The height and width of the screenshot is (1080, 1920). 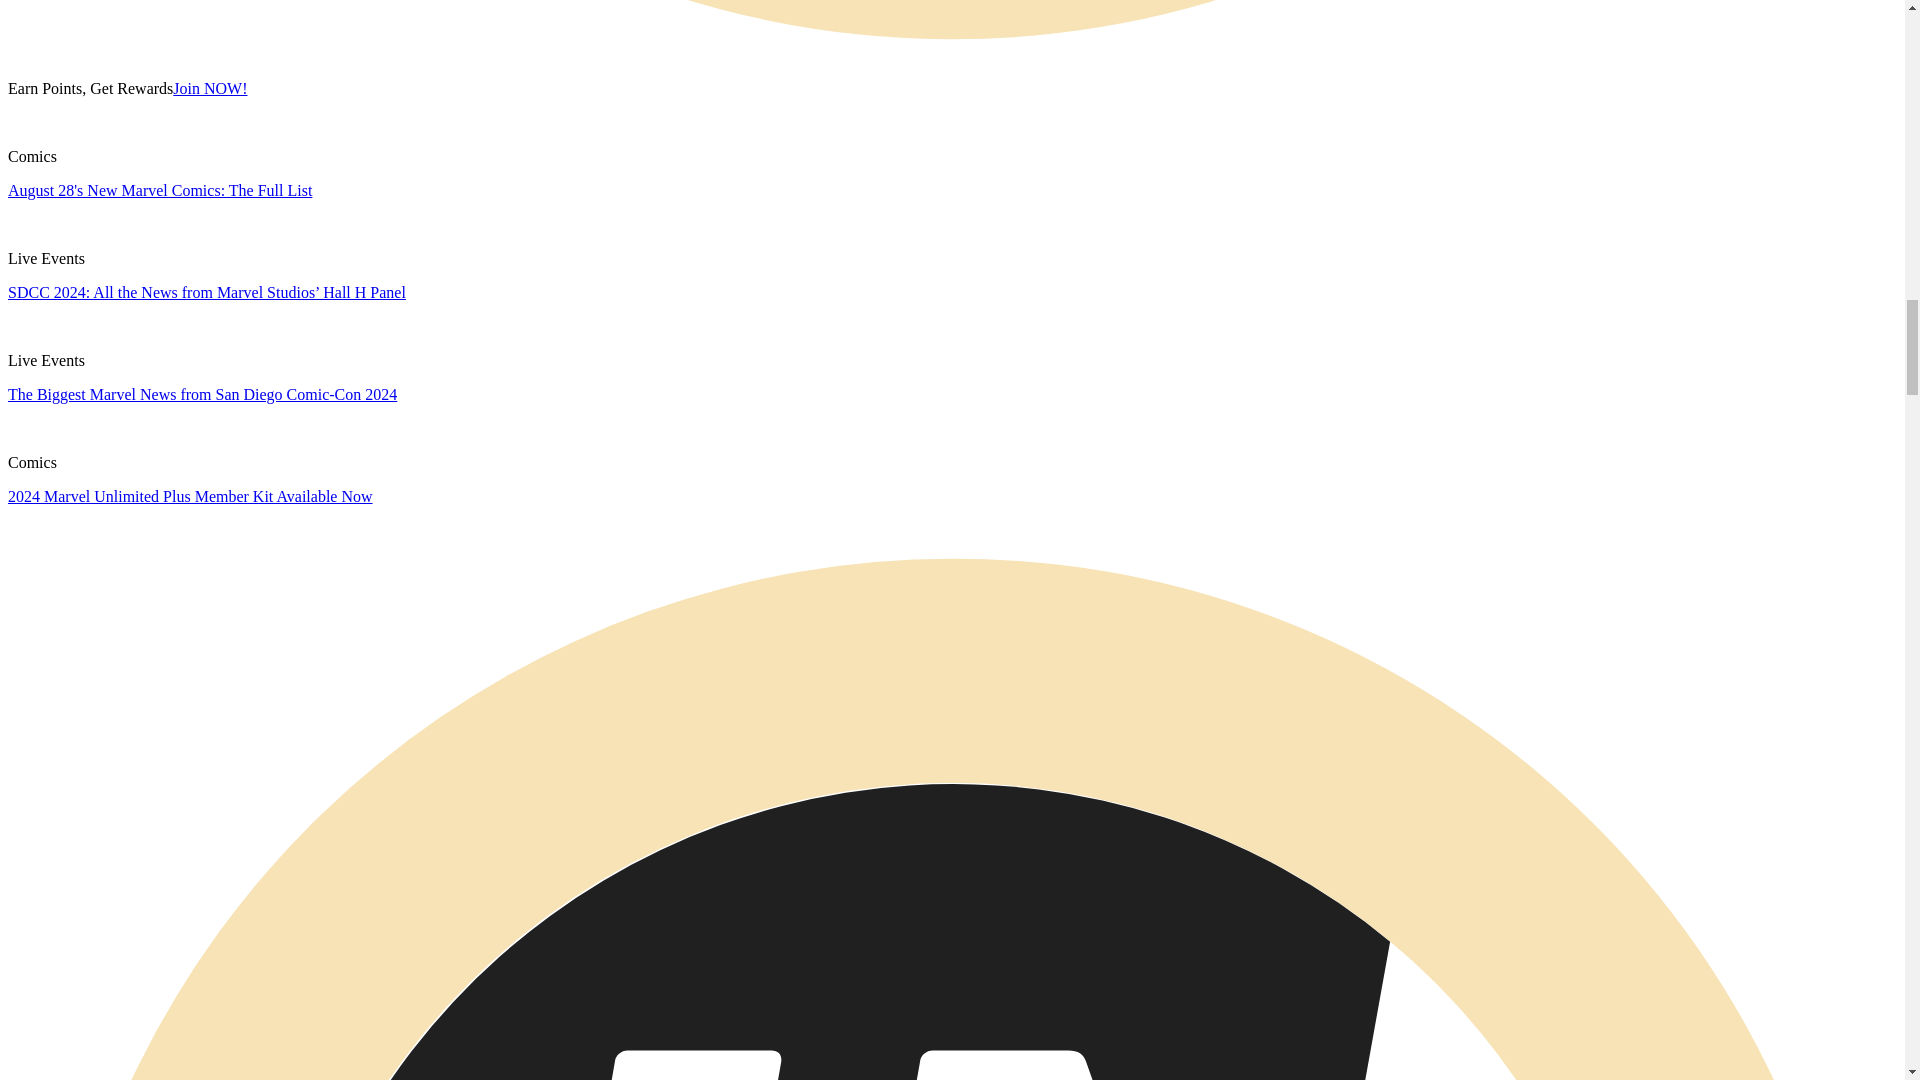 What do you see at coordinates (190, 496) in the screenshot?
I see `2024 Marvel Unlimited Plus Member Kit Available Now` at bounding box center [190, 496].